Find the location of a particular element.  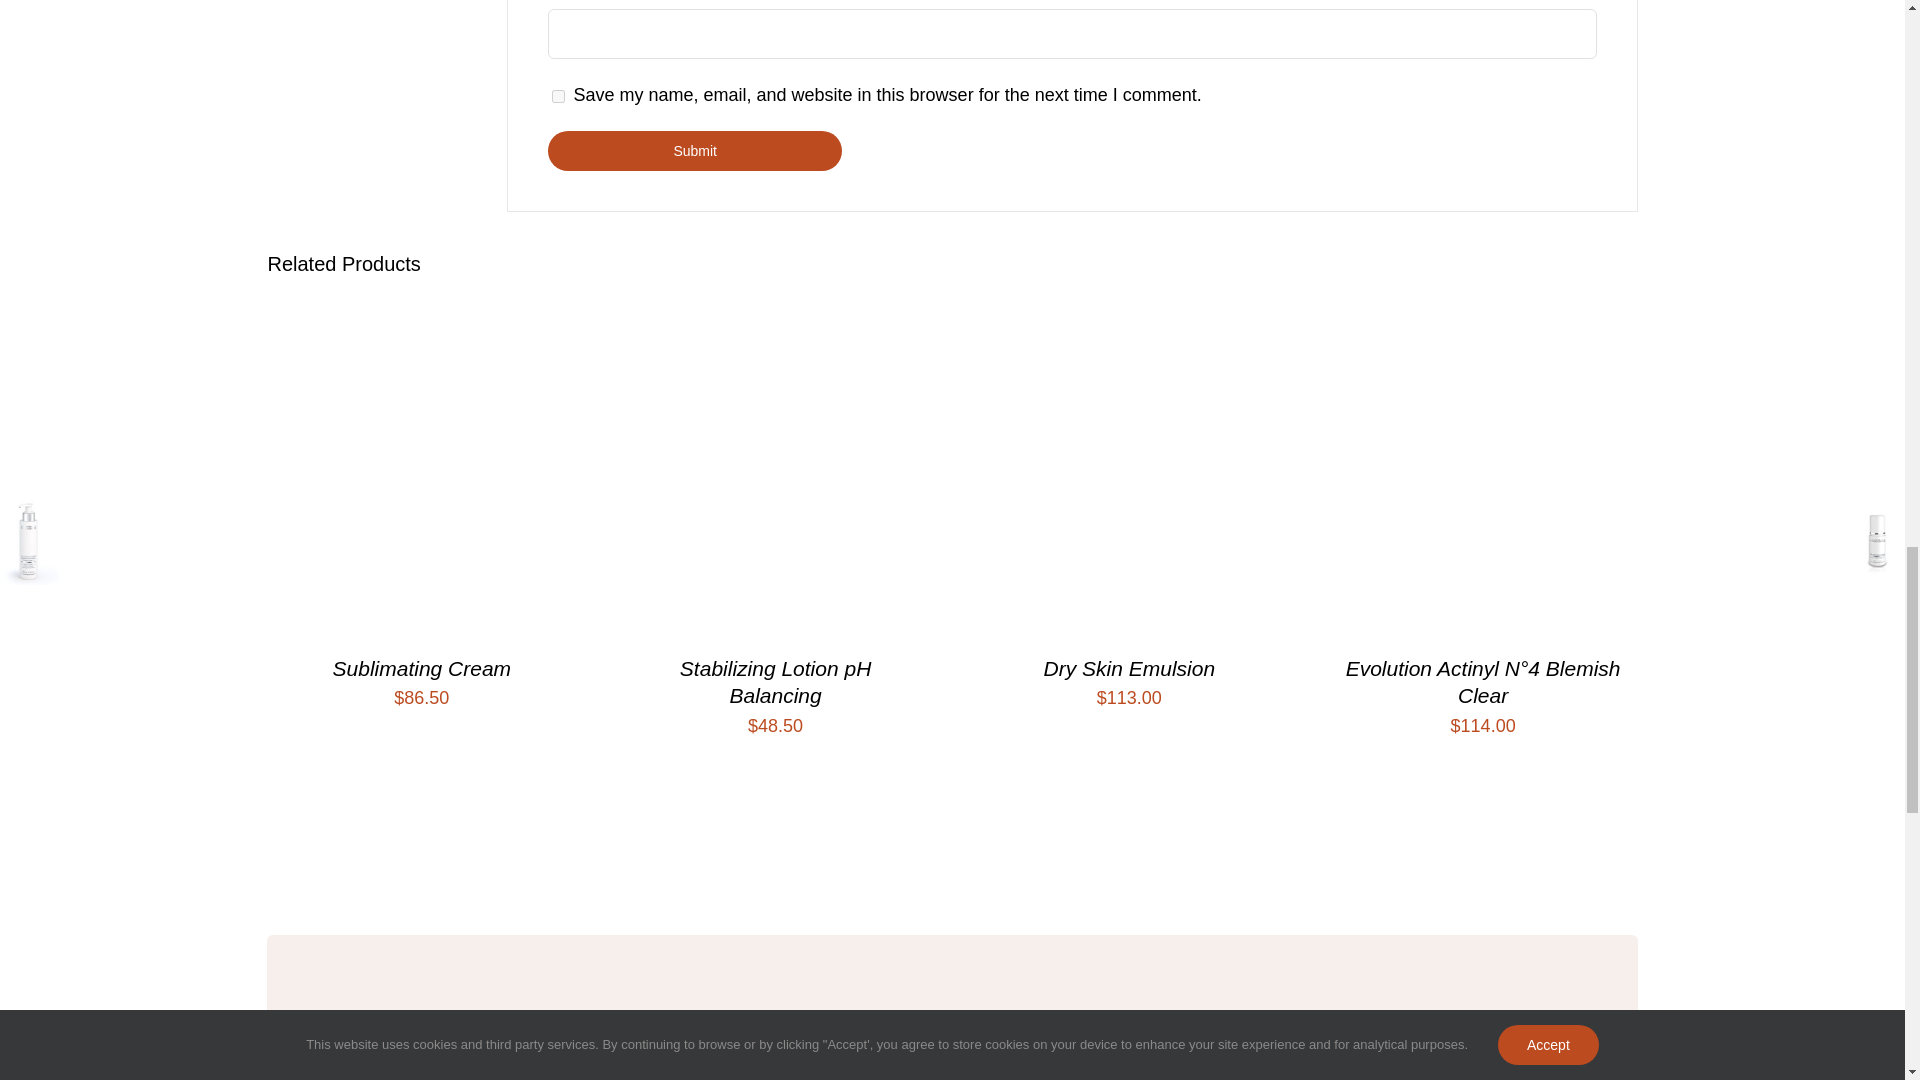

yes is located at coordinates (558, 96).